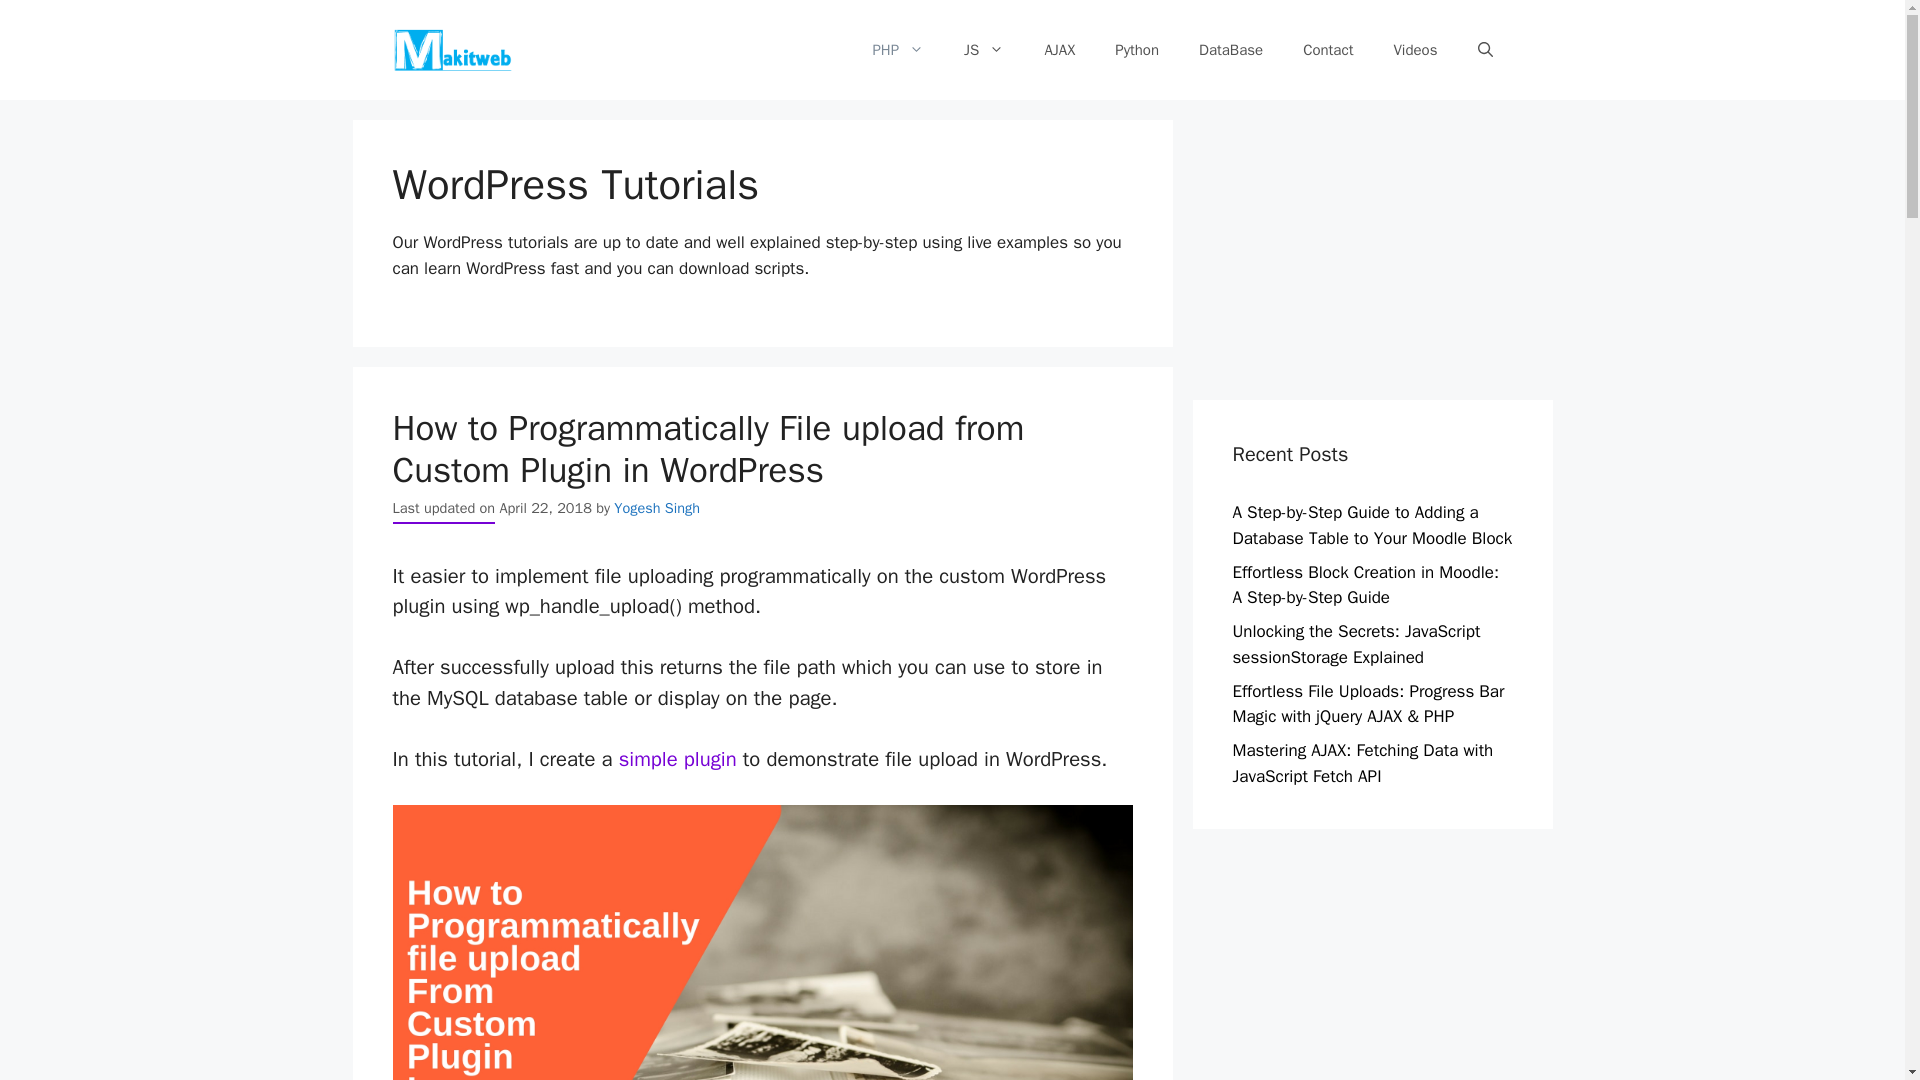  What do you see at coordinates (1136, 50) in the screenshot?
I see `Python` at bounding box center [1136, 50].